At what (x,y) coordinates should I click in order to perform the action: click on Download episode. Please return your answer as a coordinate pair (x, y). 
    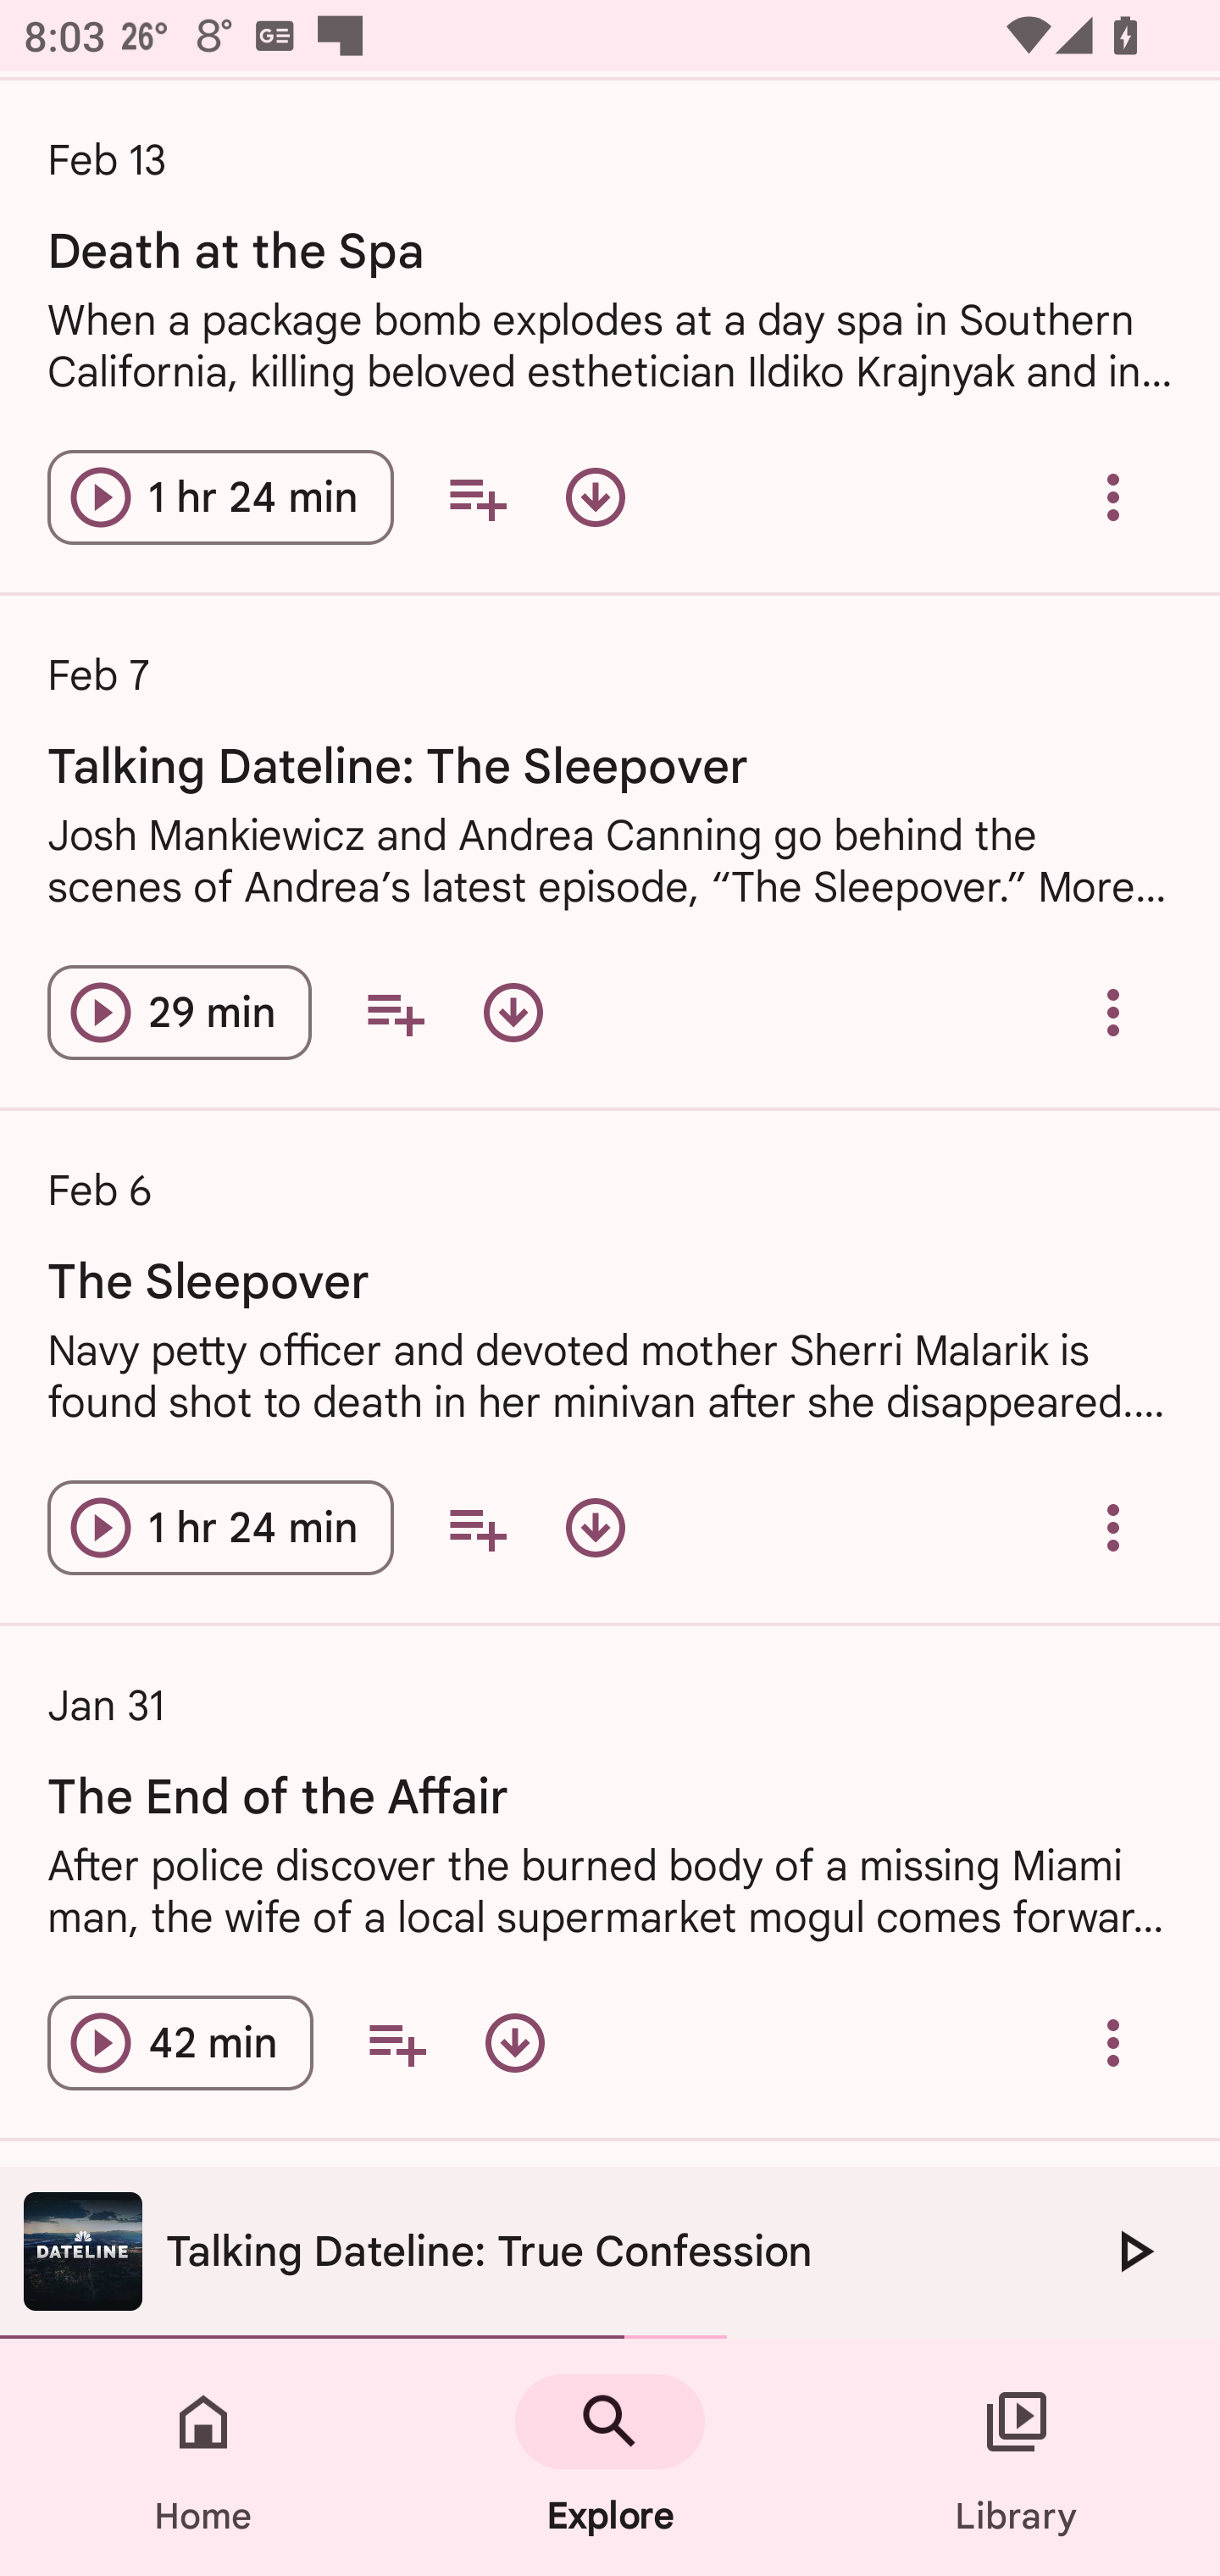
    Looking at the image, I should click on (513, 1012).